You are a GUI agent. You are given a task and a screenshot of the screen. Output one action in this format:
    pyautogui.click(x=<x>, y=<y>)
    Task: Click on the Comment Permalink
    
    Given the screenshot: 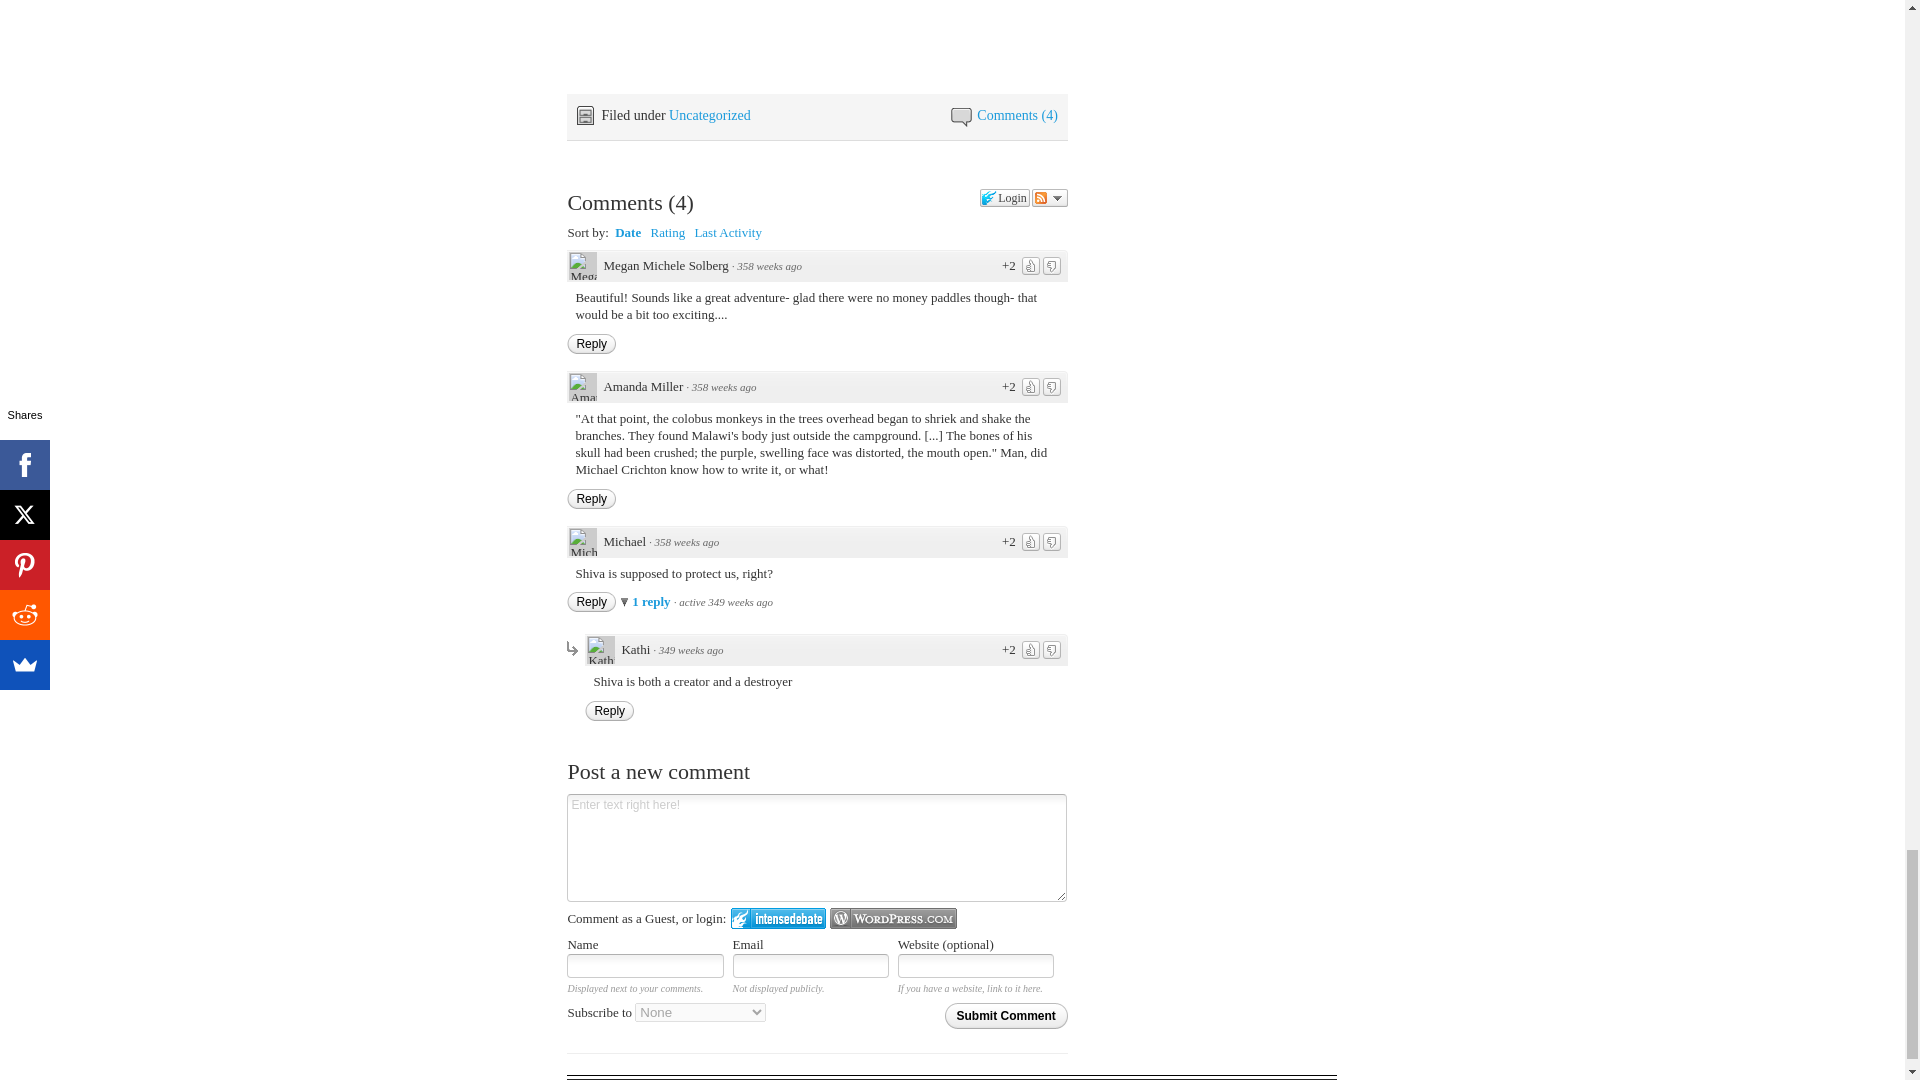 What is the action you would take?
    pyautogui.click(x=770, y=266)
    